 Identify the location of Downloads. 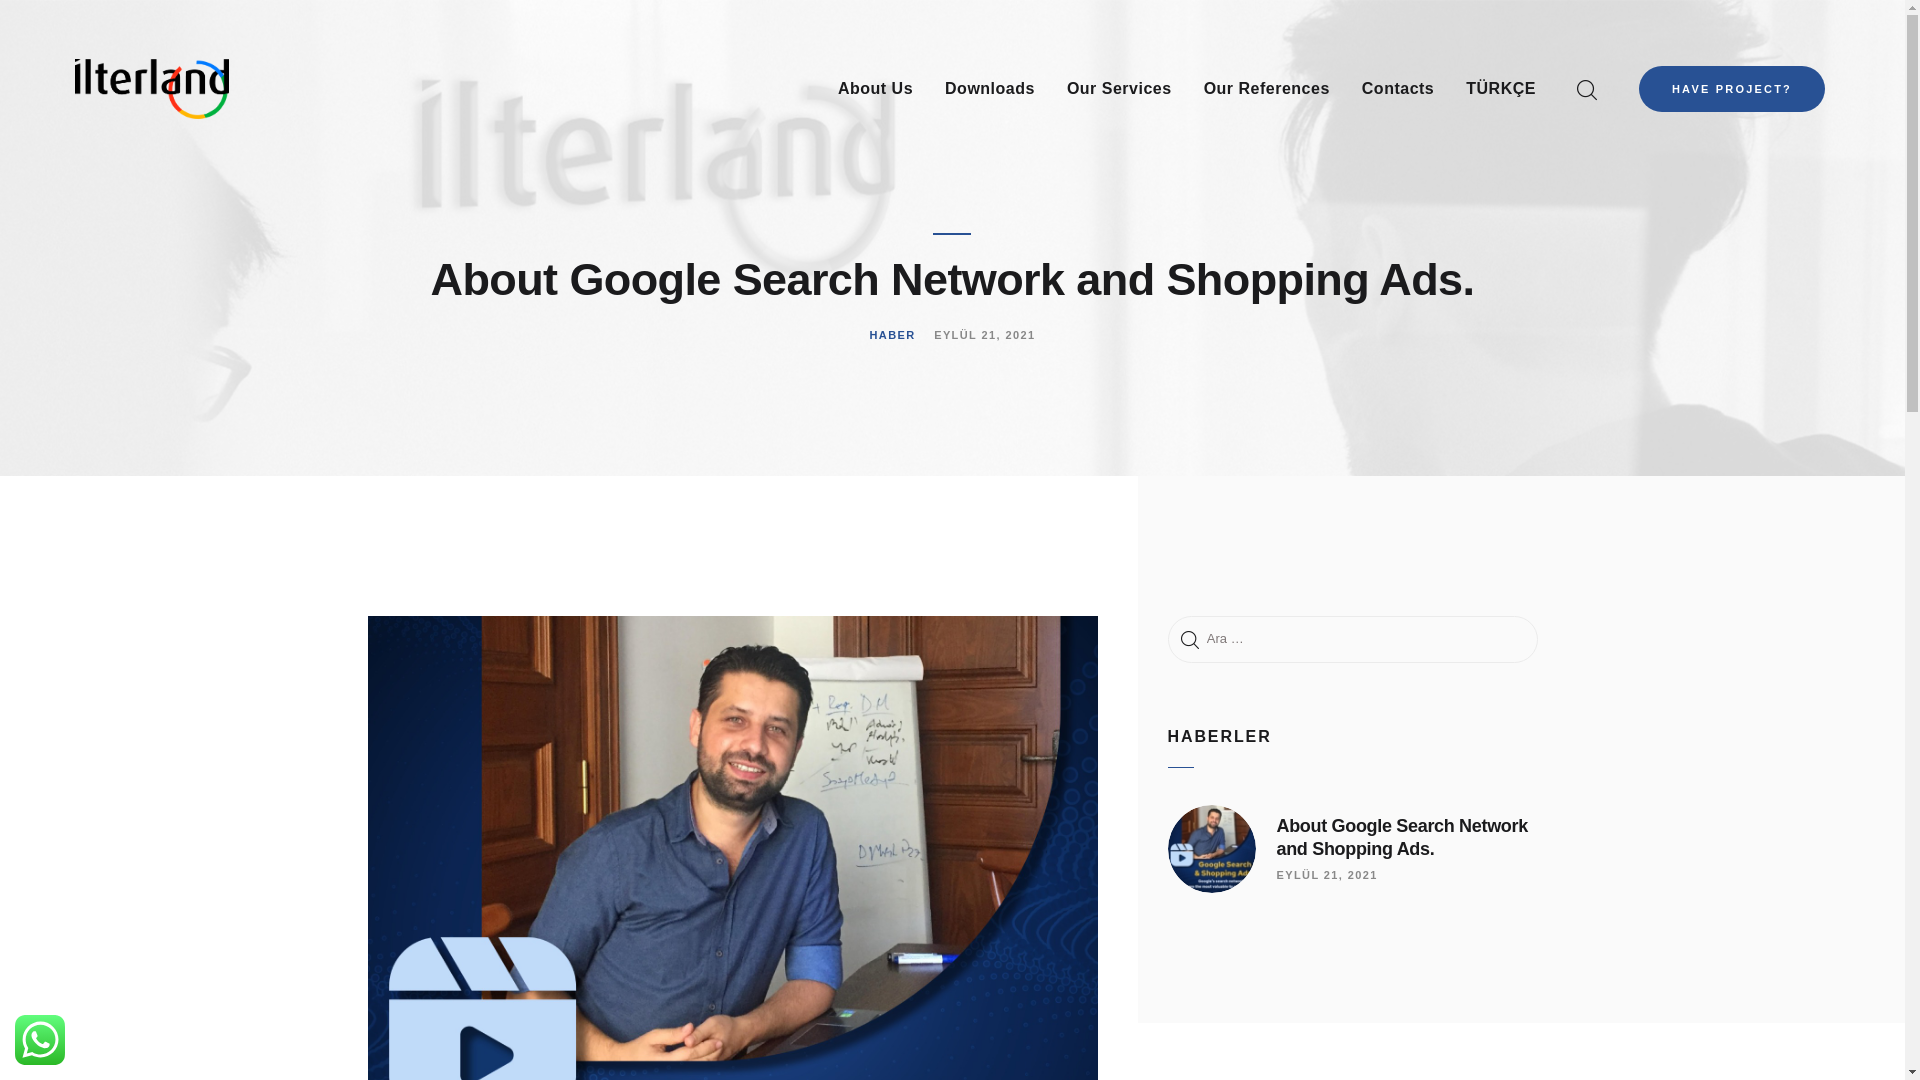
(990, 88).